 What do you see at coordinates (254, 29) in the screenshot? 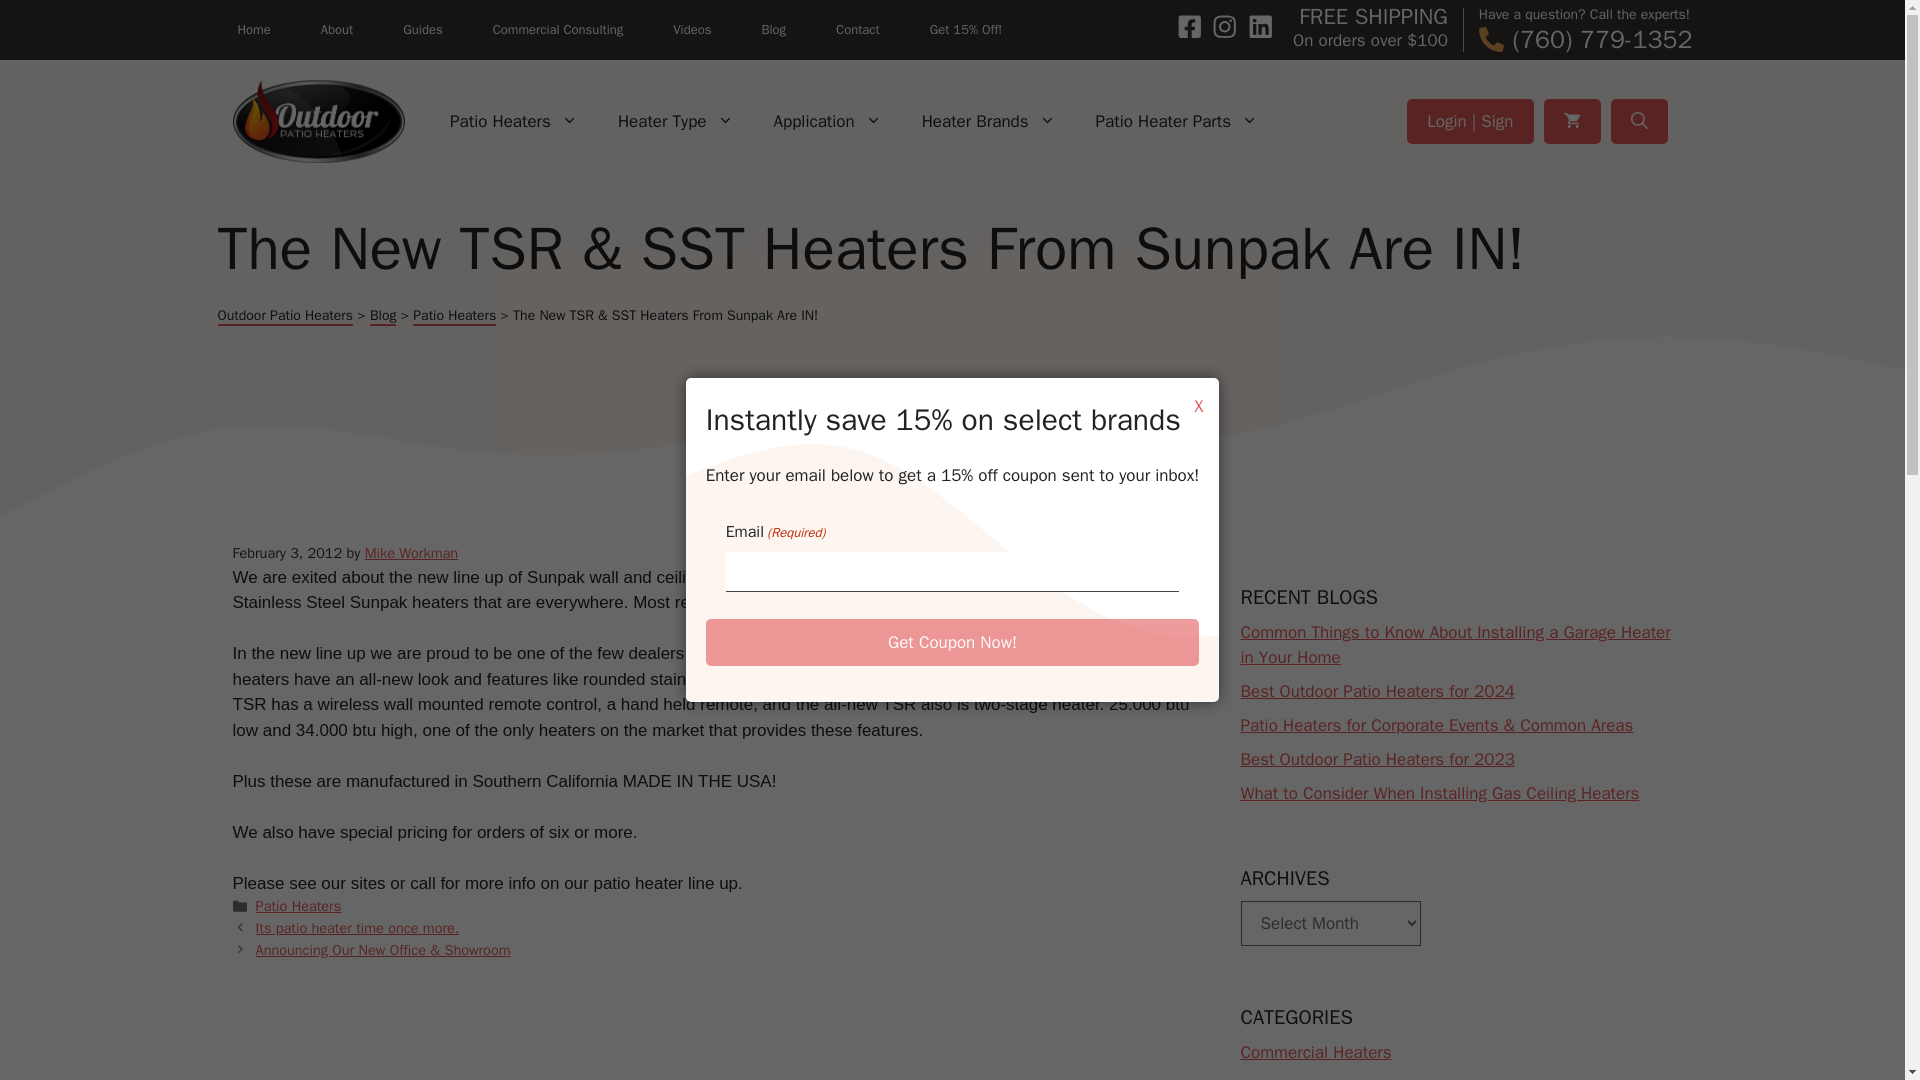
I see `Home` at bounding box center [254, 29].